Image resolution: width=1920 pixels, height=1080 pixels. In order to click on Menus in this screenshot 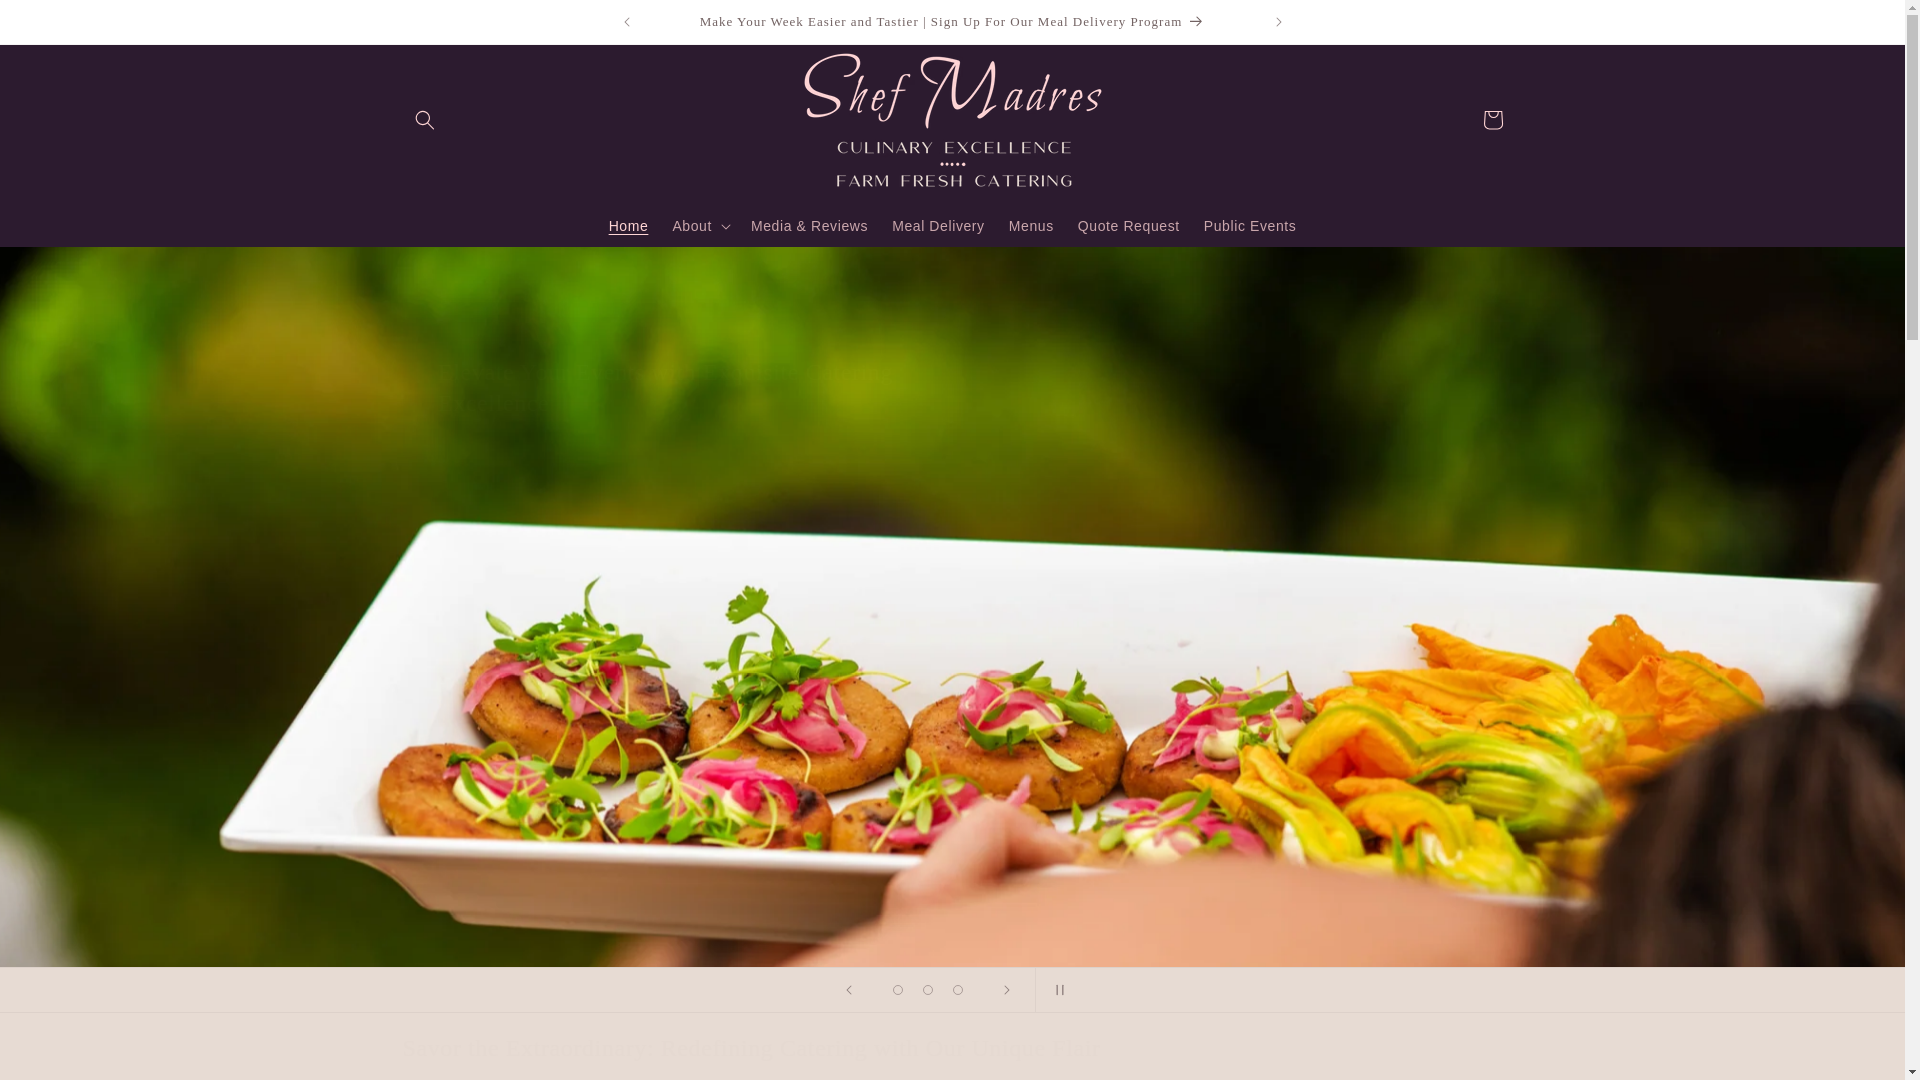, I will do `click(1030, 225)`.